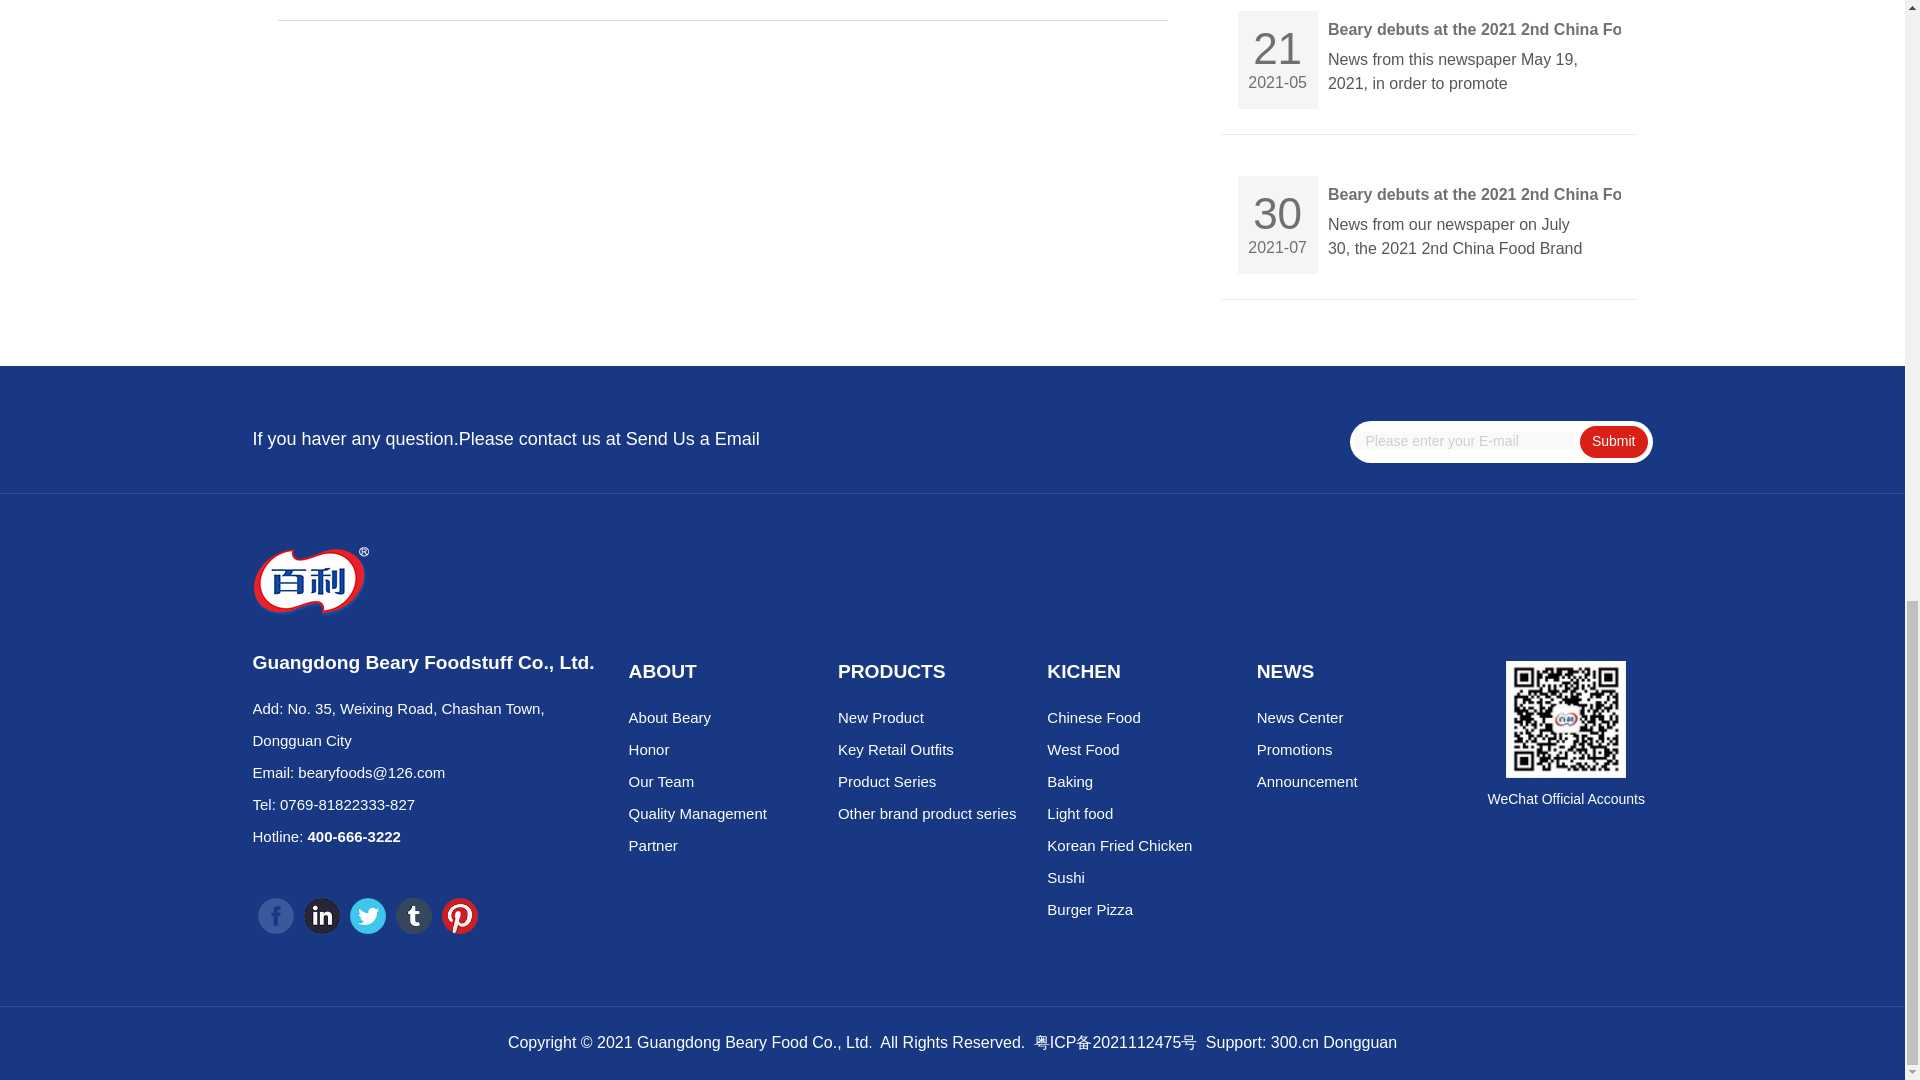 This screenshot has width=1920, height=1080. I want to click on Tumblr, so click(414, 916).